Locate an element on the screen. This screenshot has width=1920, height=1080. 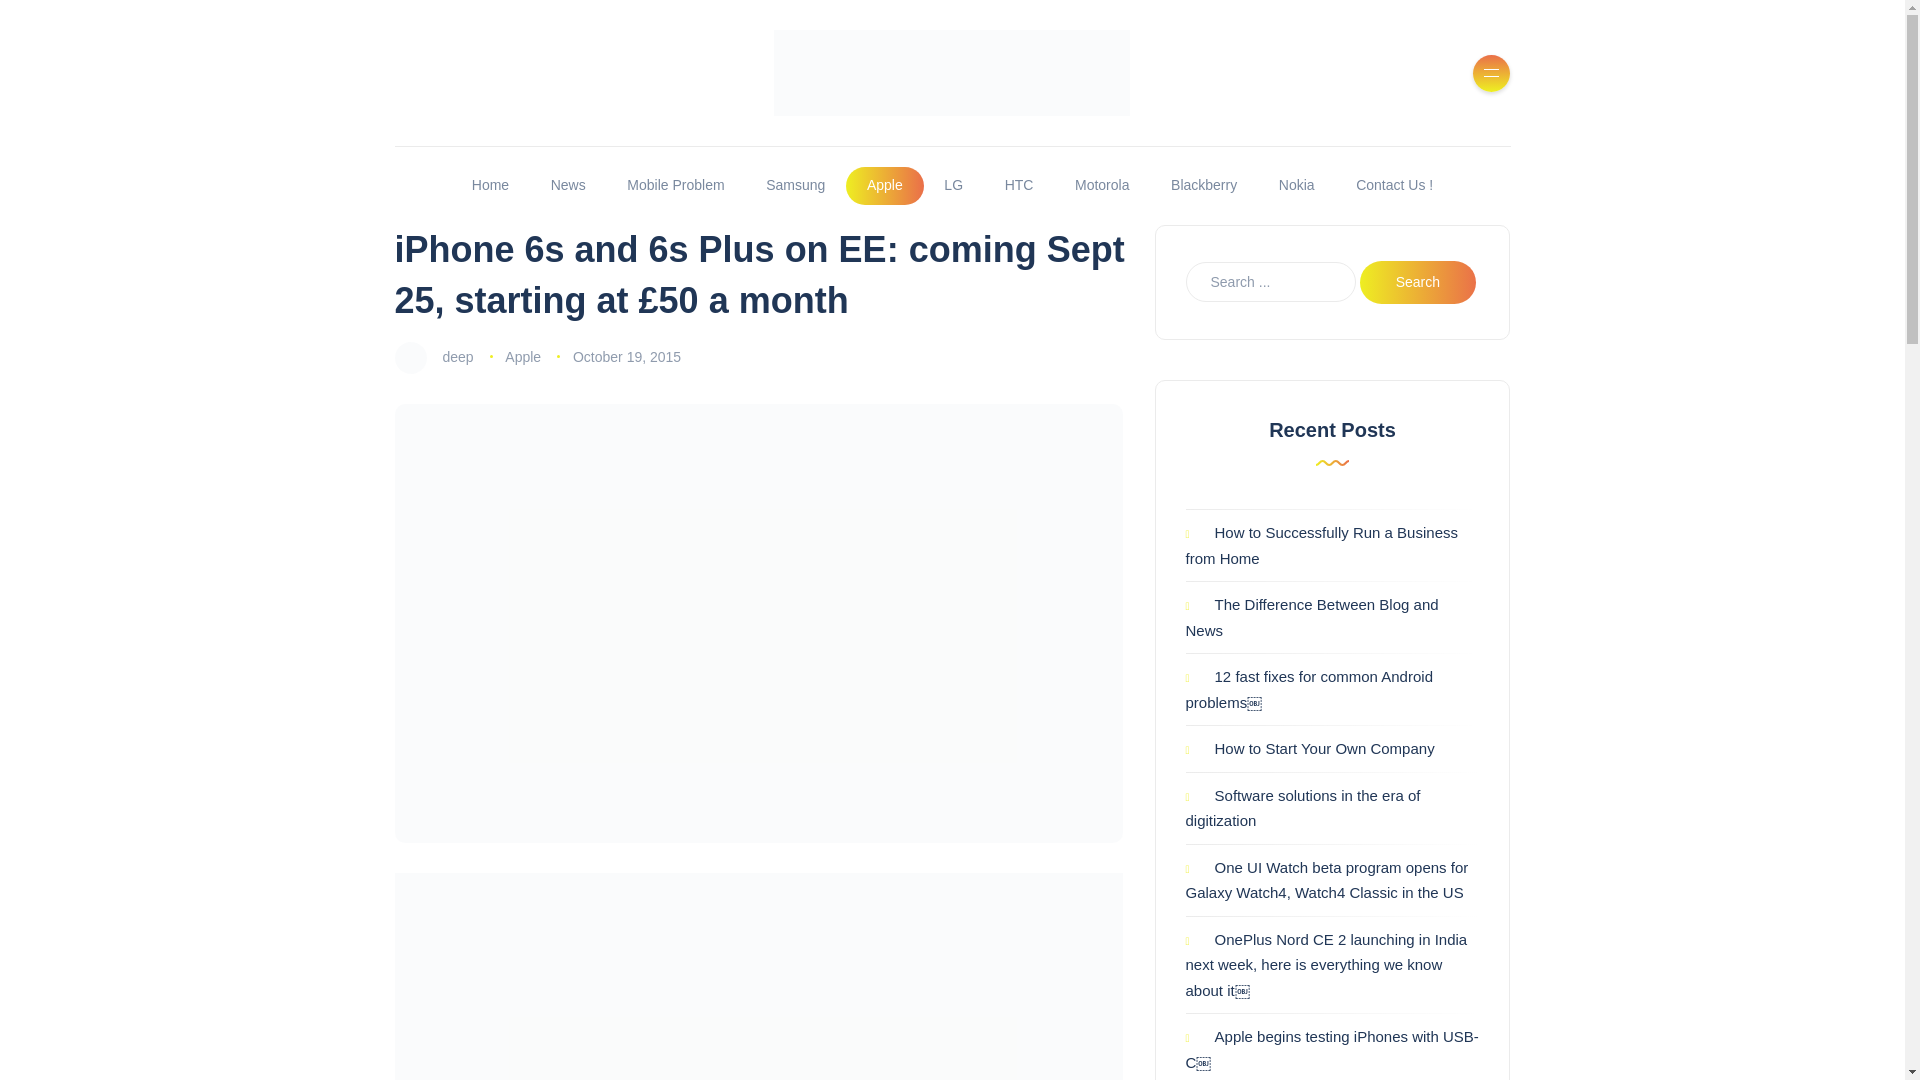
How to Start Your Own Company is located at coordinates (1310, 748).